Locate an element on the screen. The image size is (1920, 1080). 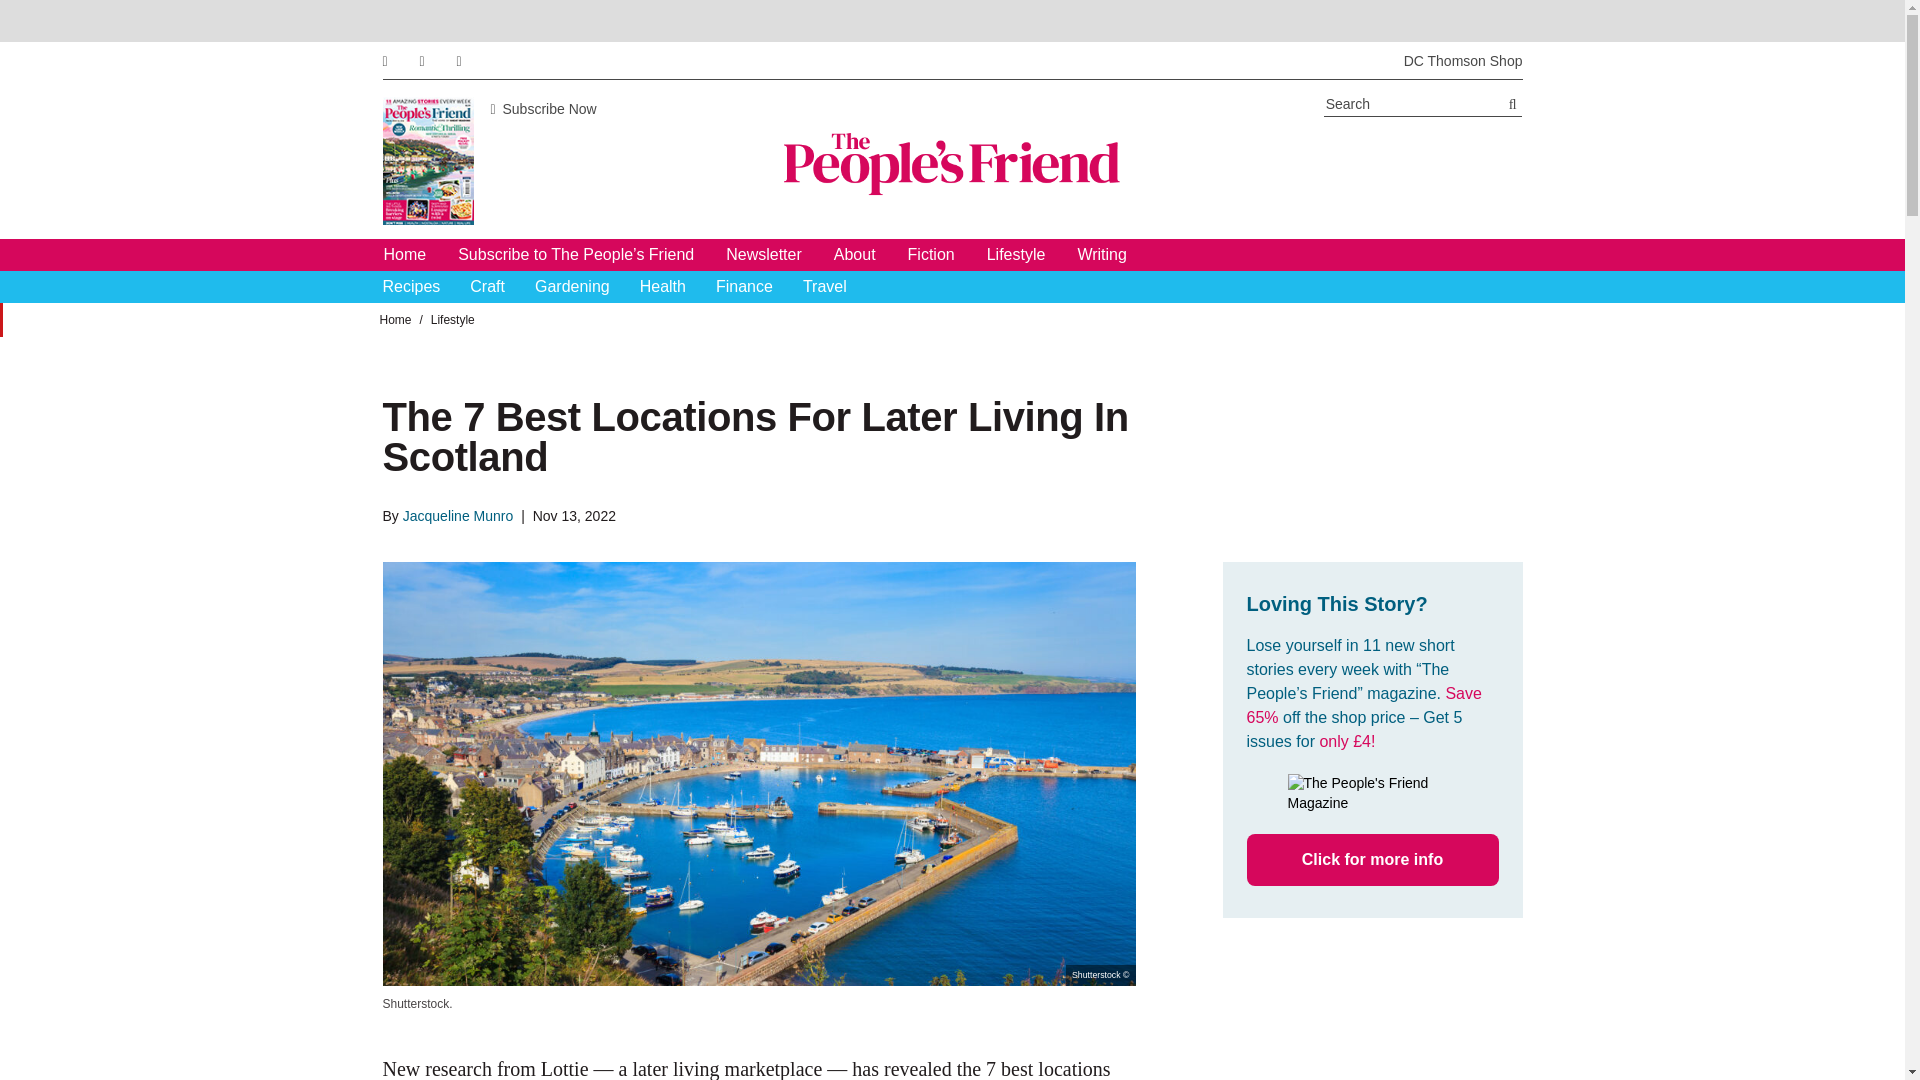
About is located at coordinates (854, 254).